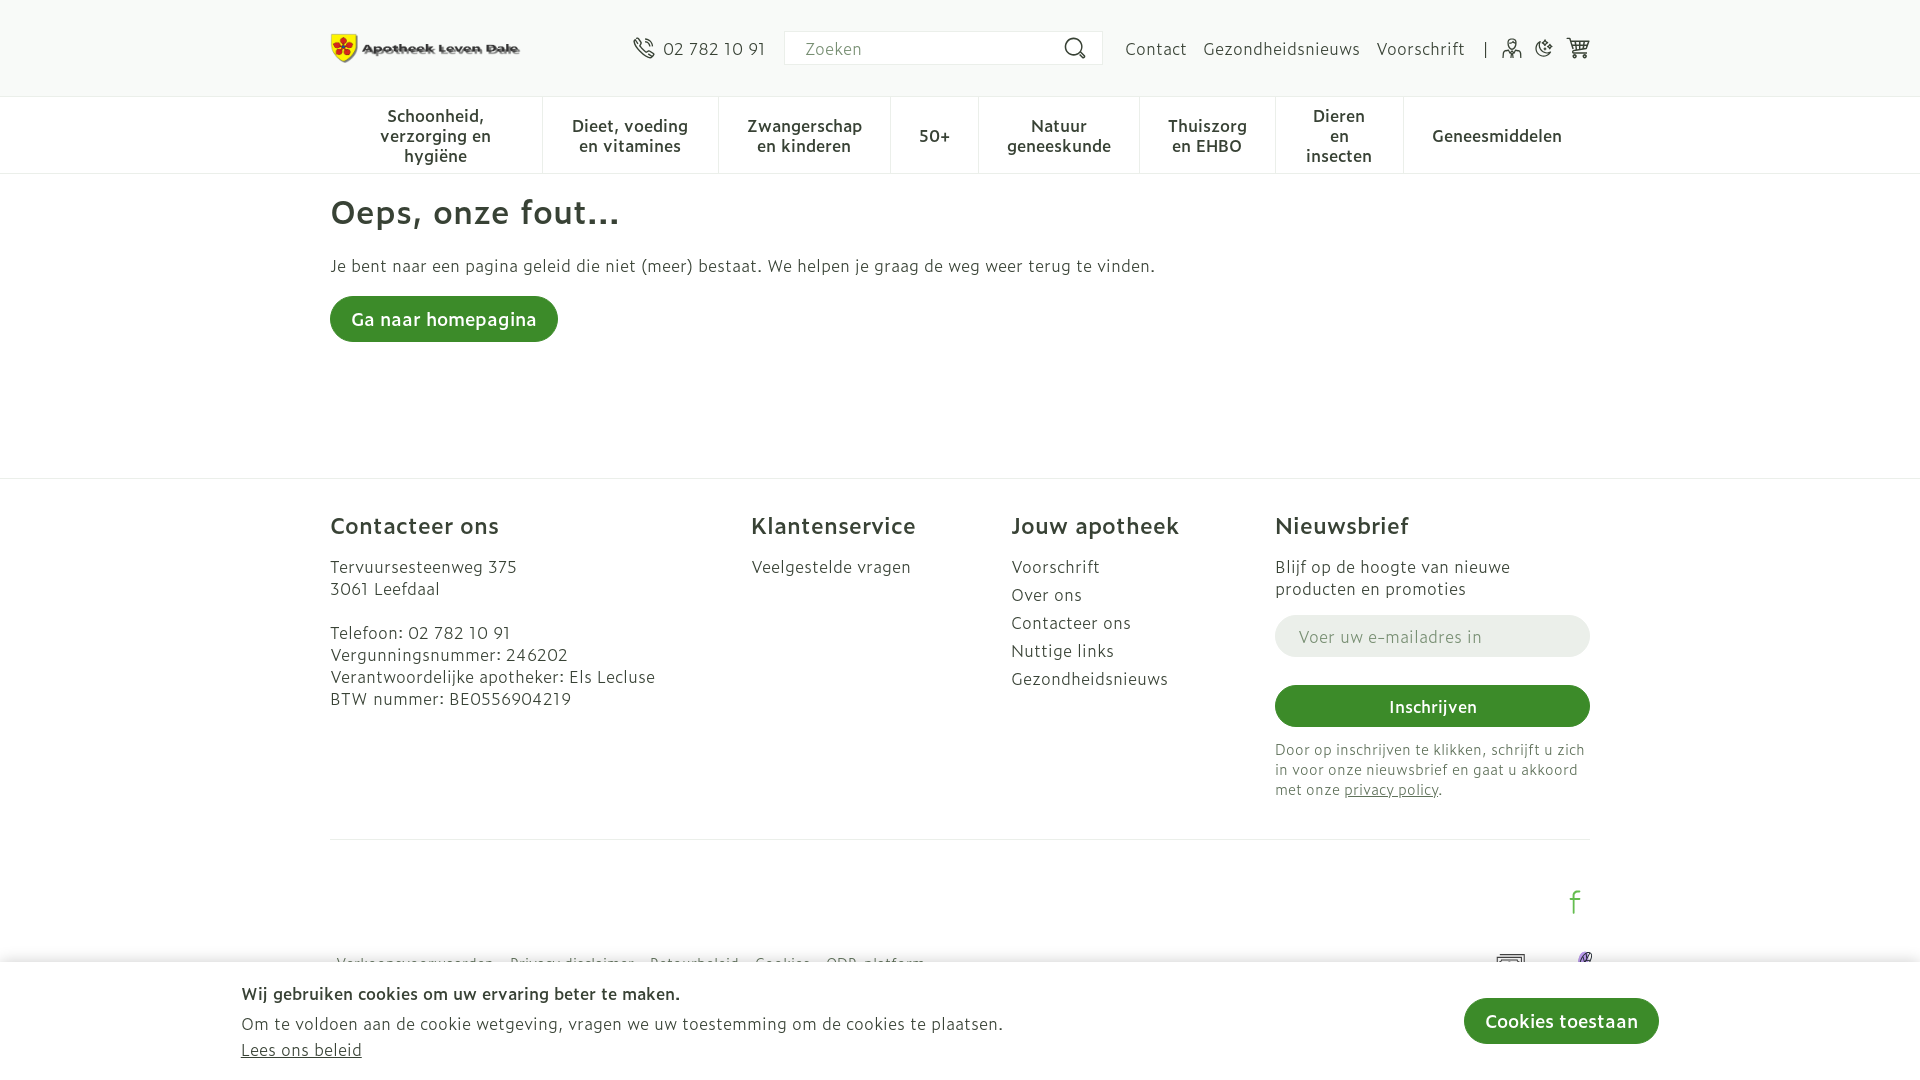 Image resolution: width=1920 pixels, height=1080 pixels. Describe the element at coordinates (1135, 566) in the screenshot. I see `Voorschrift` at that location.